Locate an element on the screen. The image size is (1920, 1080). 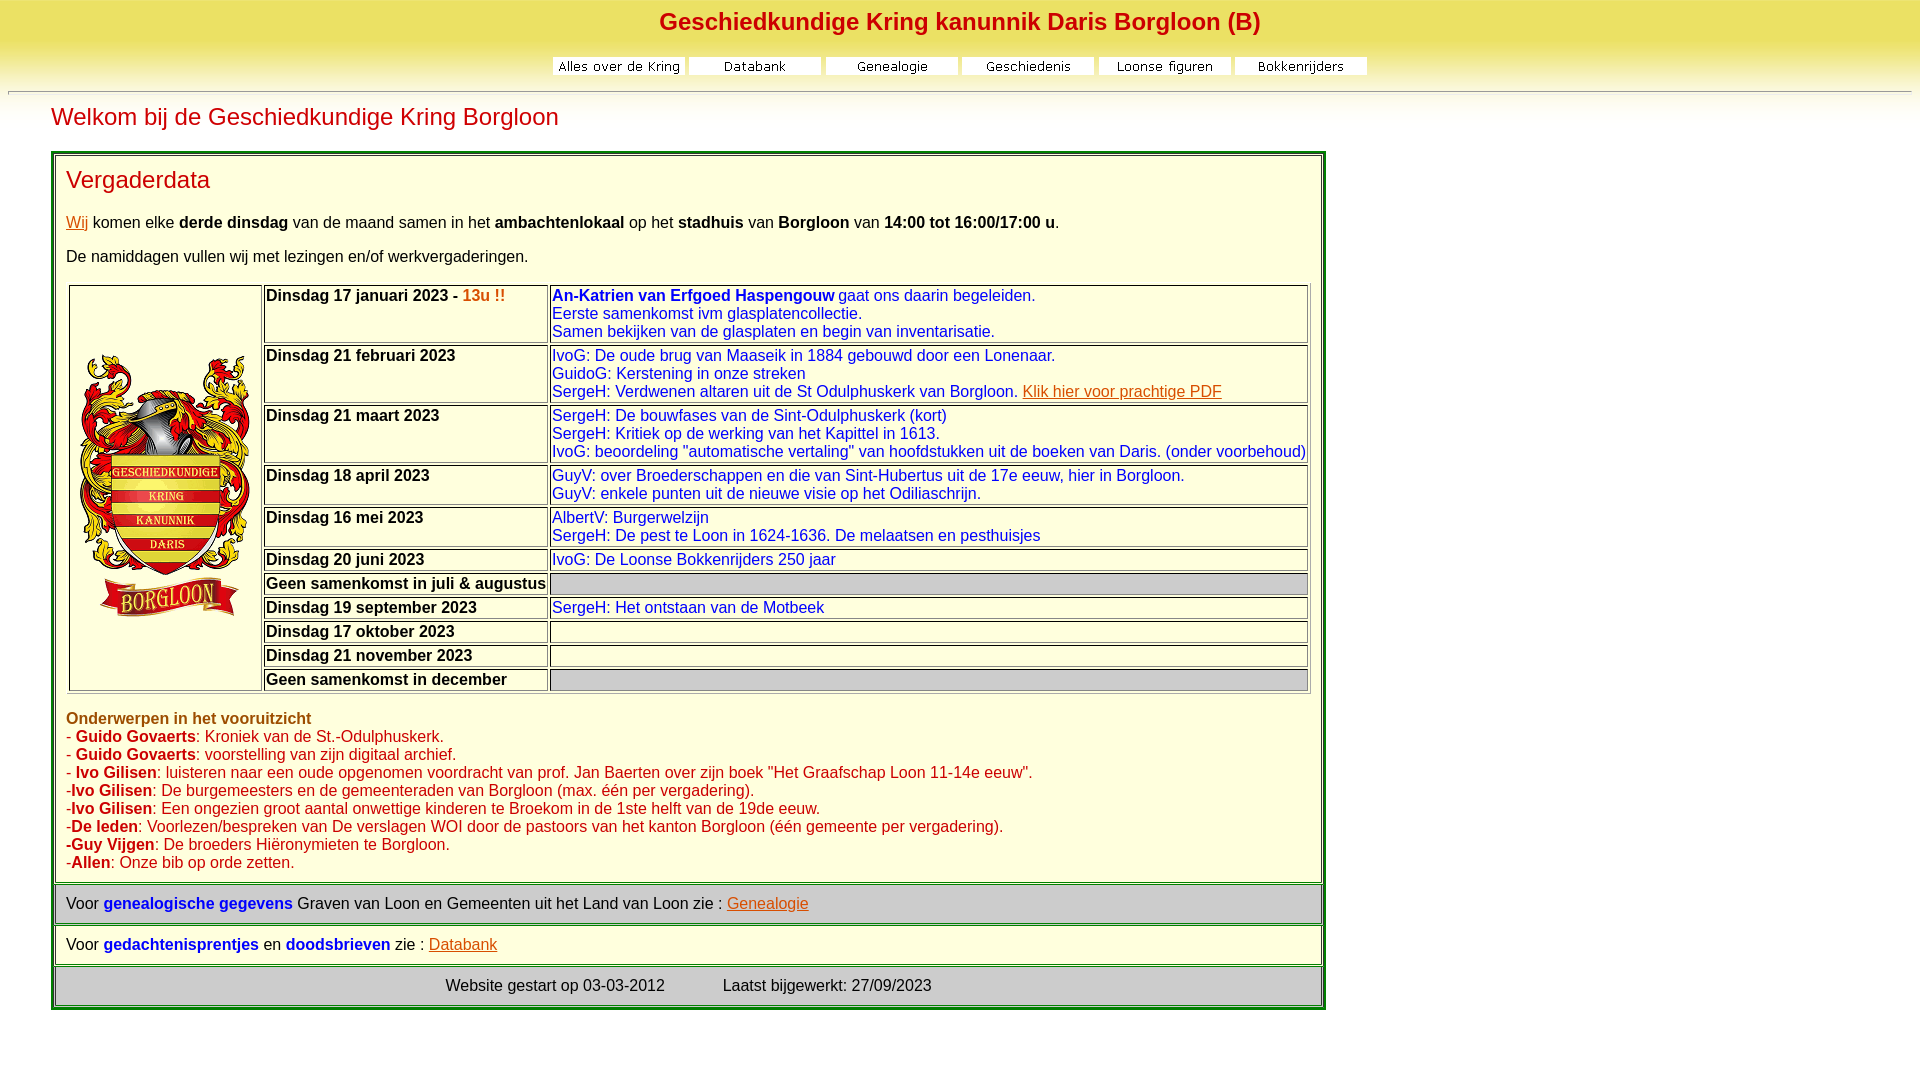
Genealogie is located at coordinates (768, 904).